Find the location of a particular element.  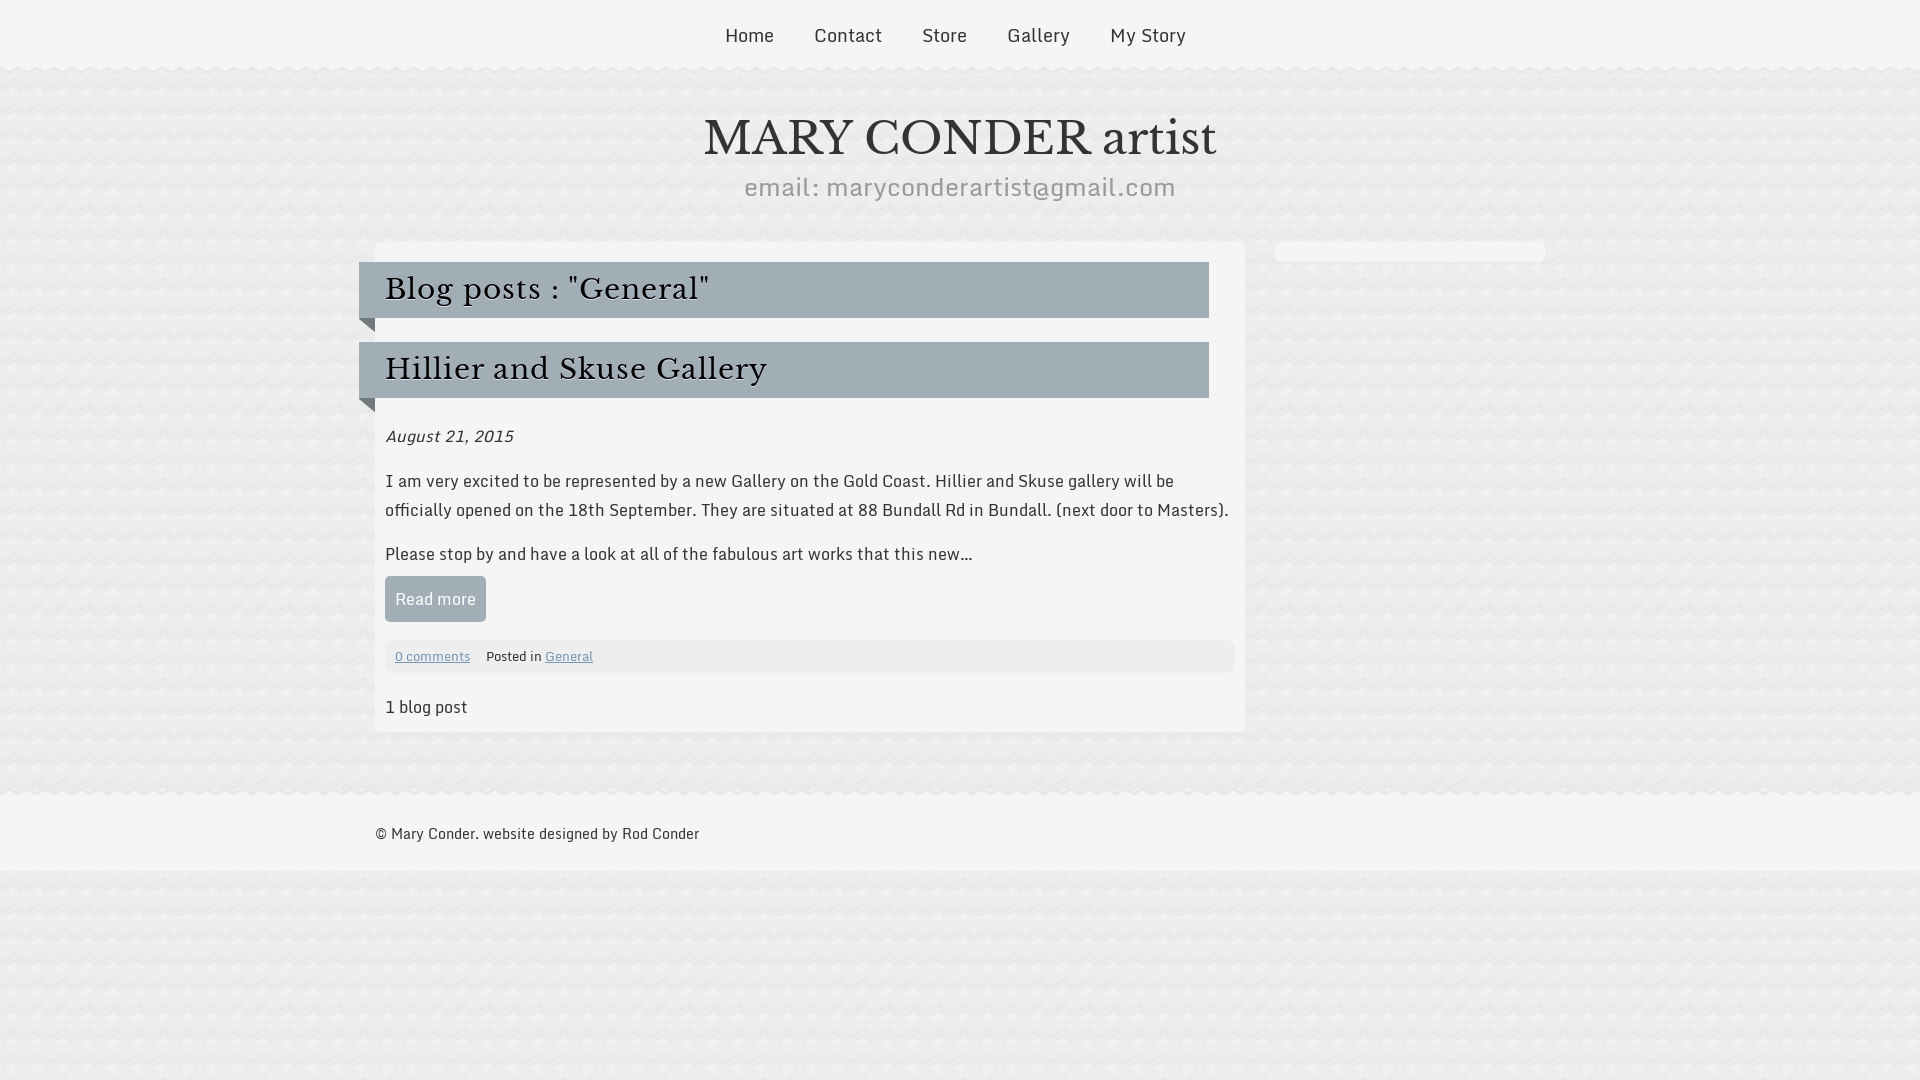

0 comments is located at coordinates (432, 656).